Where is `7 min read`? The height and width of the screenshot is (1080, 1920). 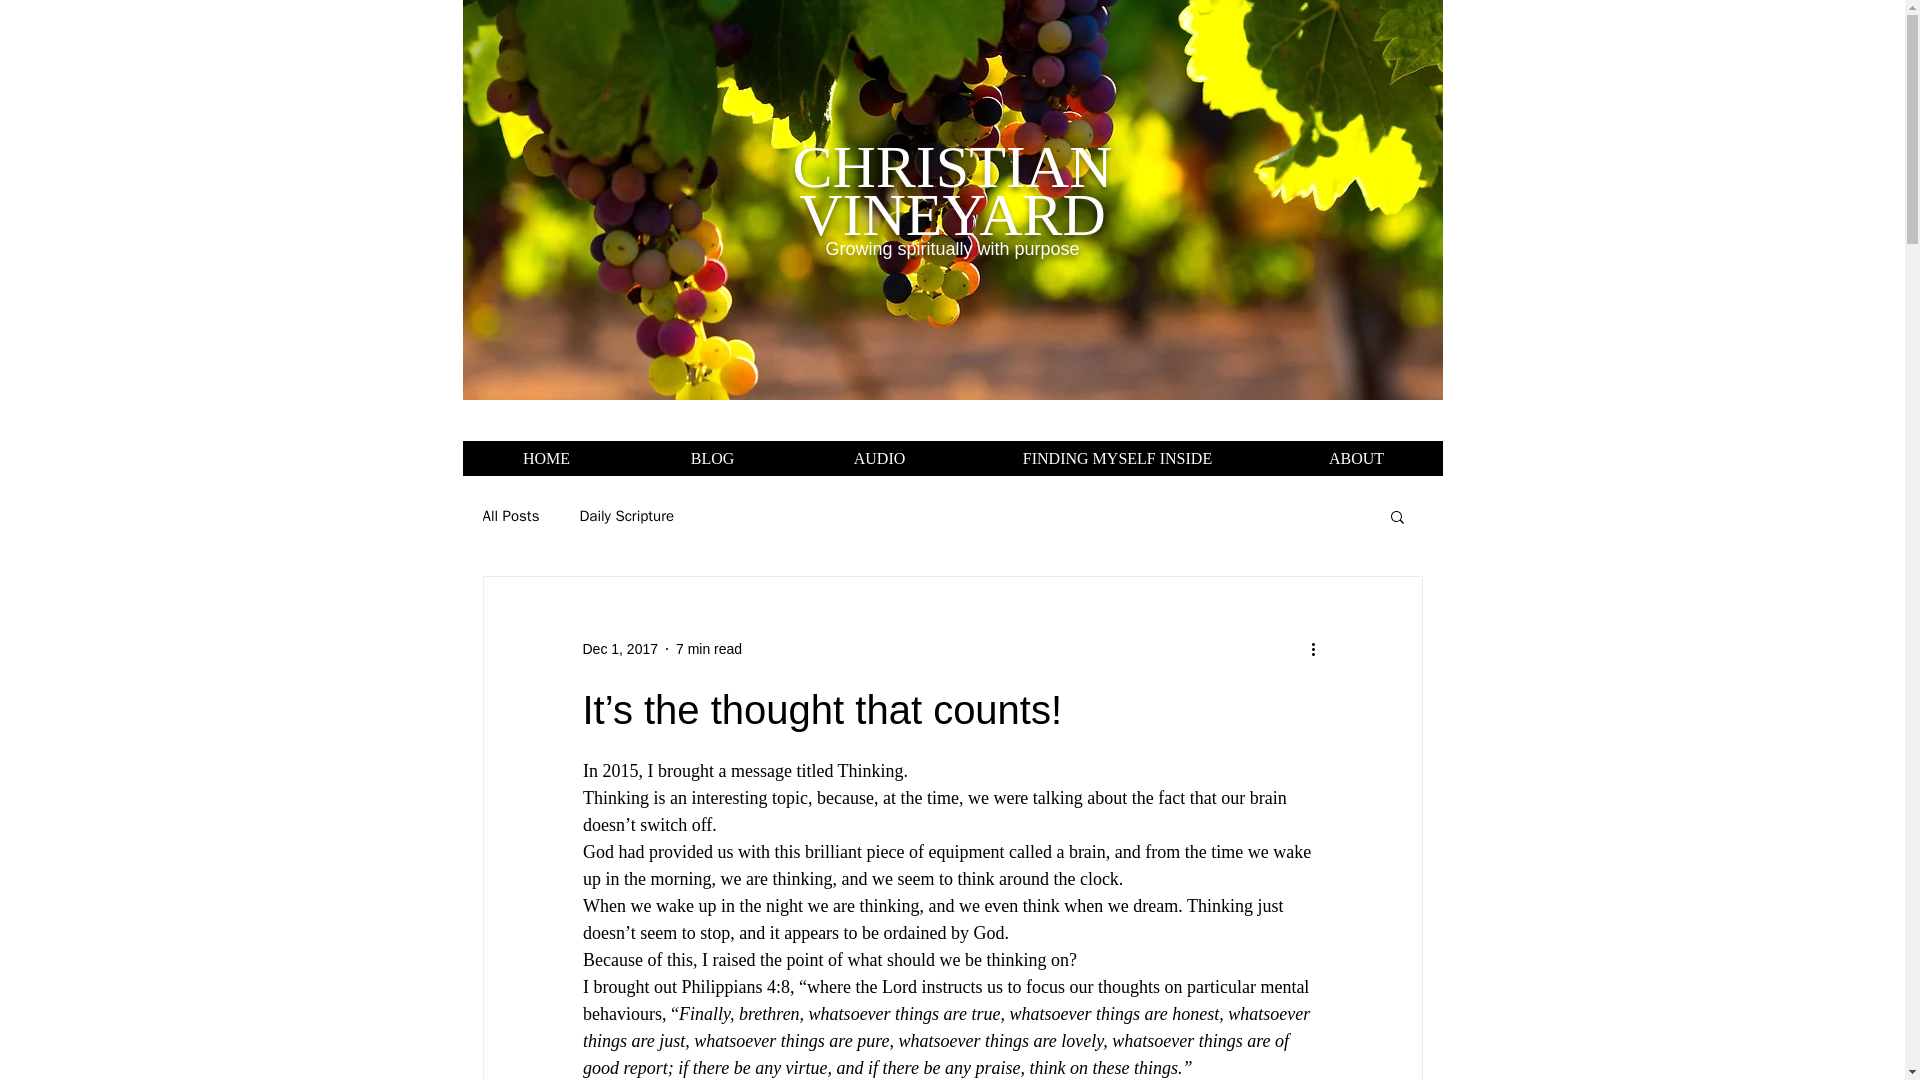
7 min read is located at coordinates (708, 648).